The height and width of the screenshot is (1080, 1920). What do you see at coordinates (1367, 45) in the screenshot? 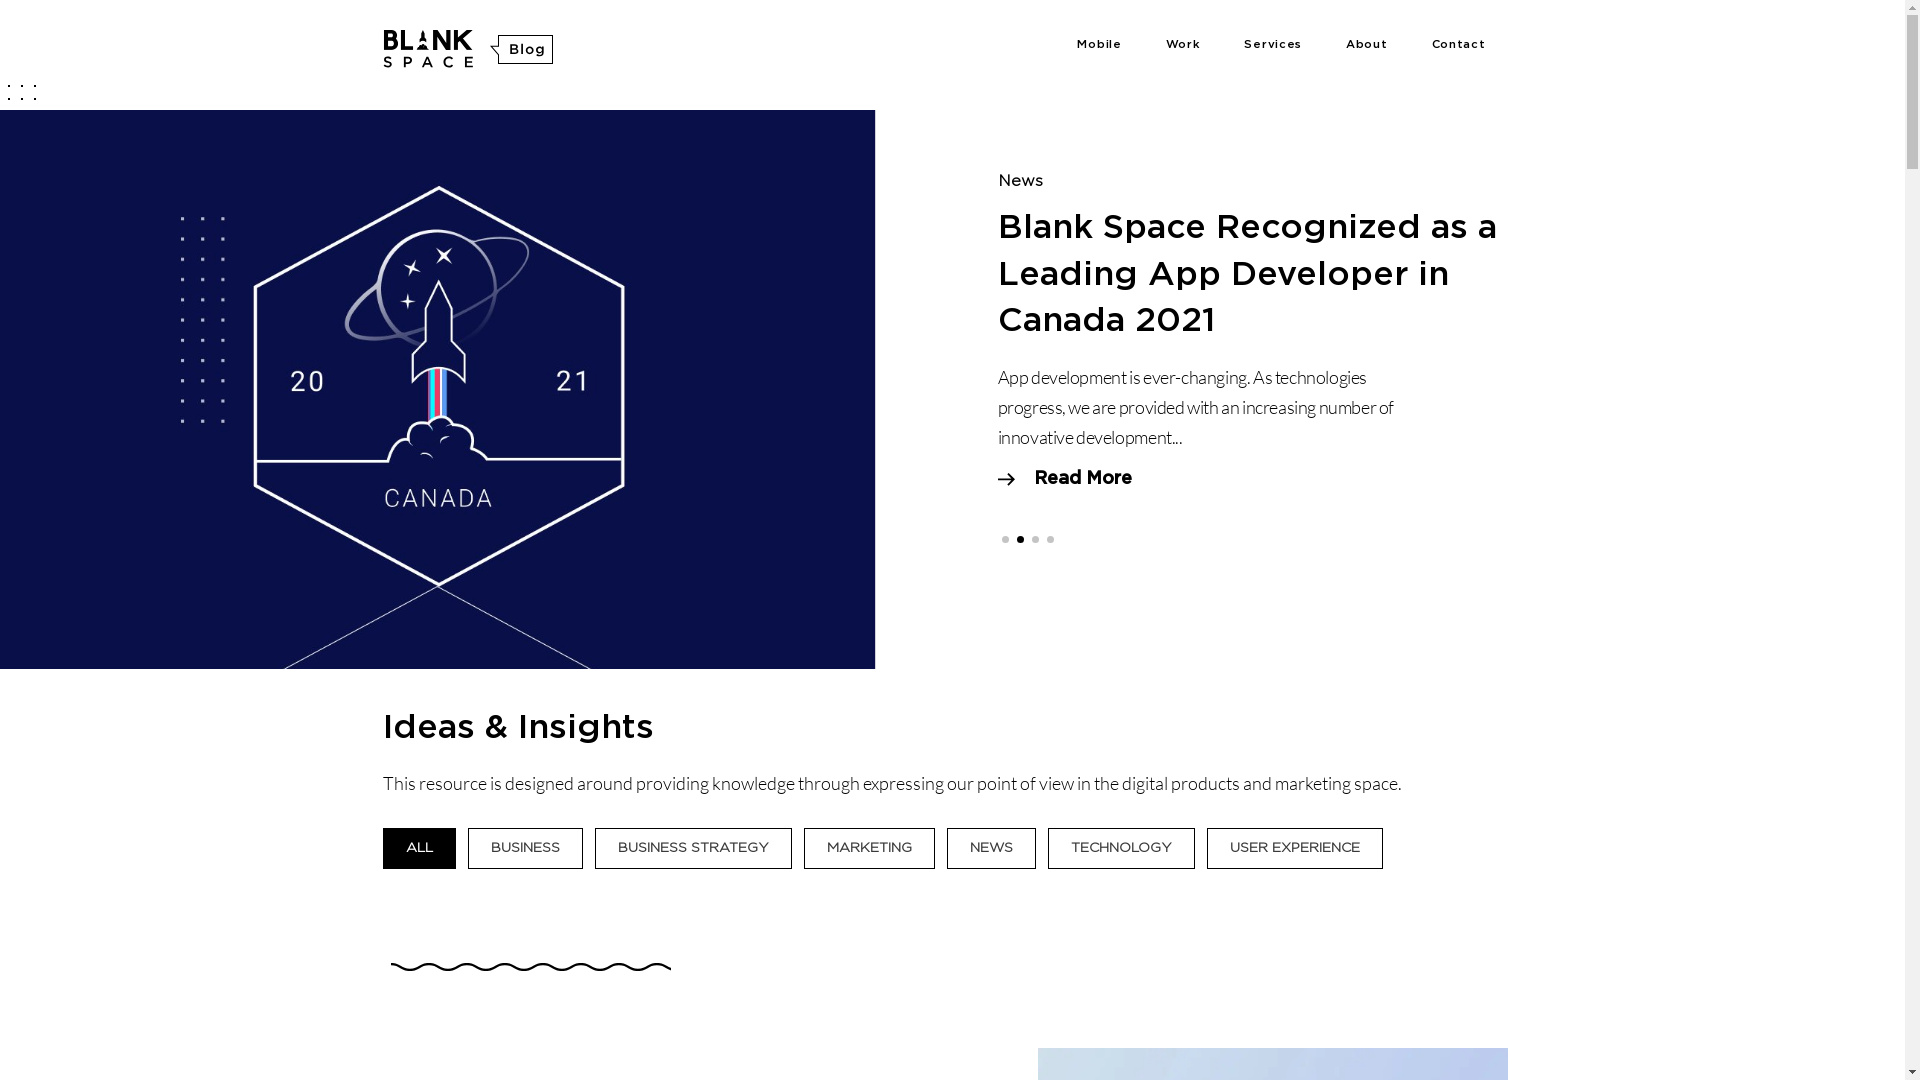
I see `About` at bounding box center [1367, 45].